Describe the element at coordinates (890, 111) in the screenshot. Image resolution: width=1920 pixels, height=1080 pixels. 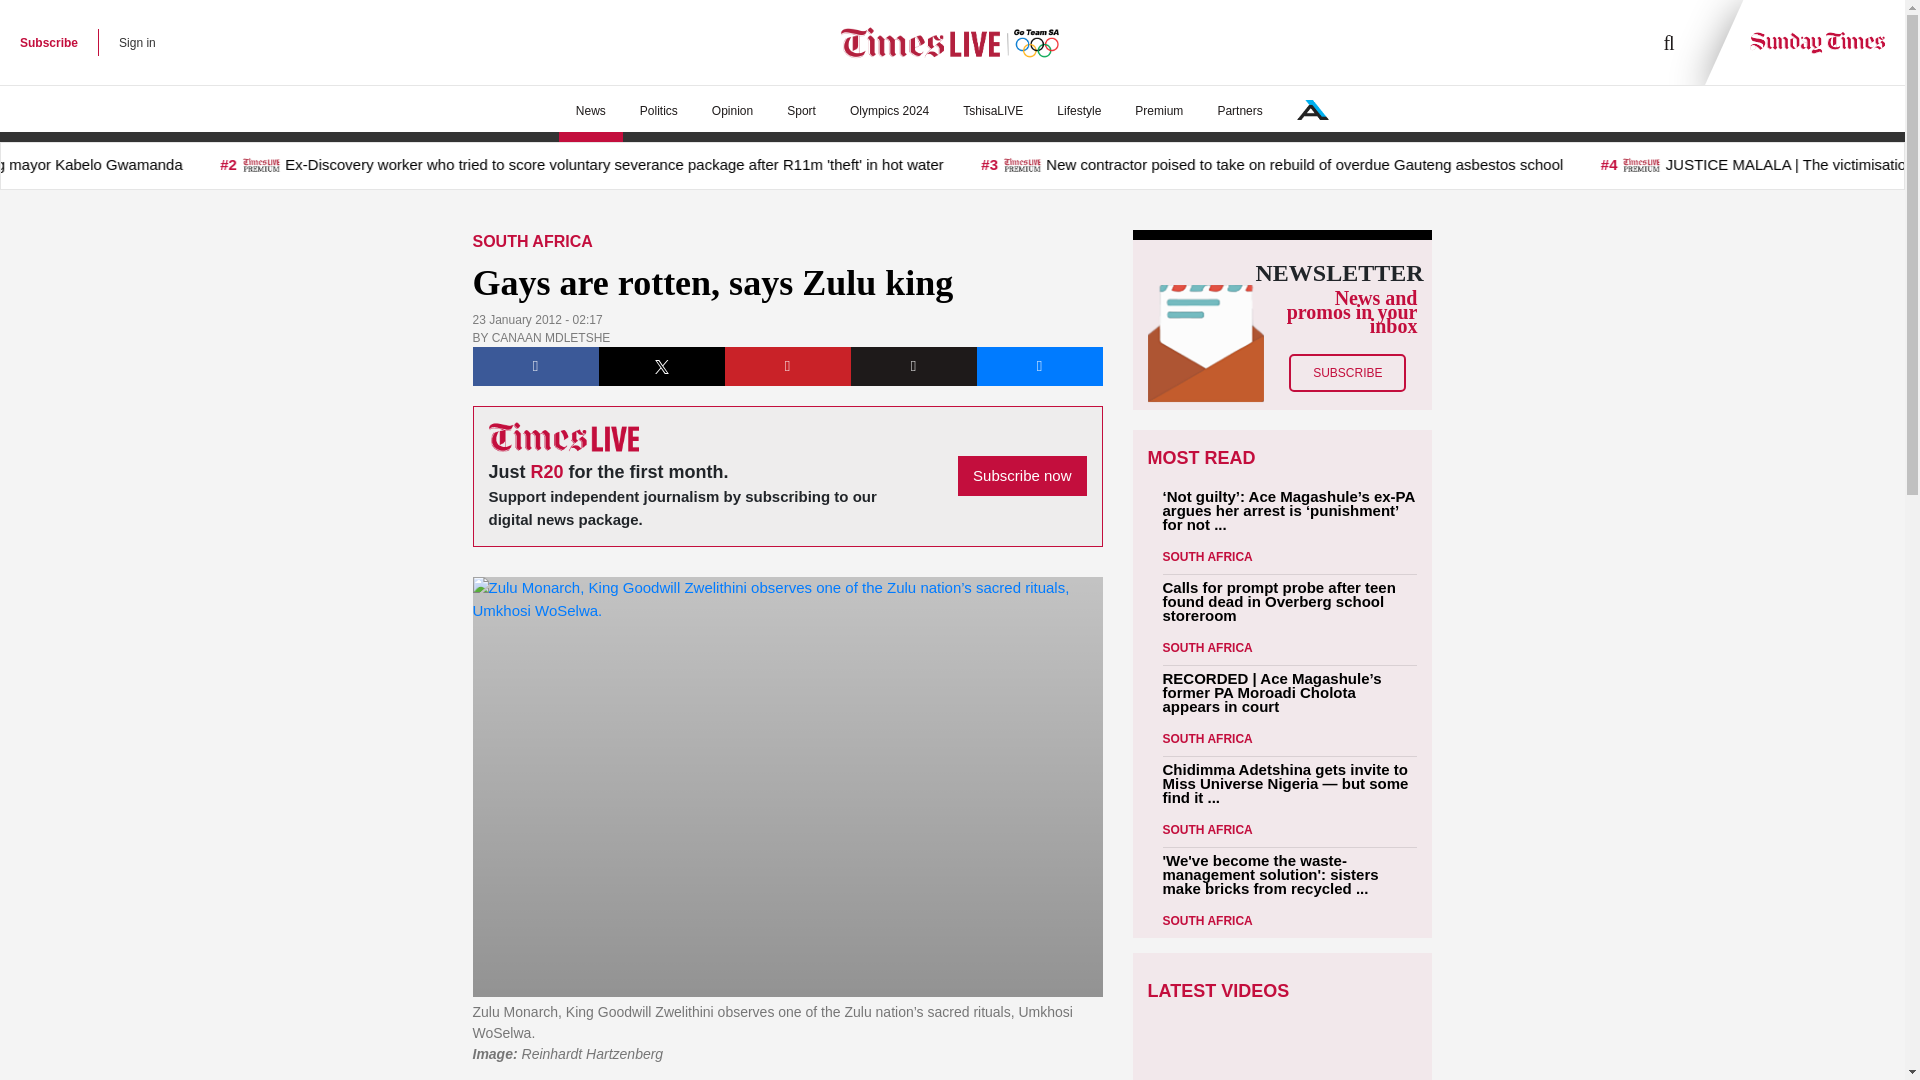
I see `Olympics 2024` at that location.